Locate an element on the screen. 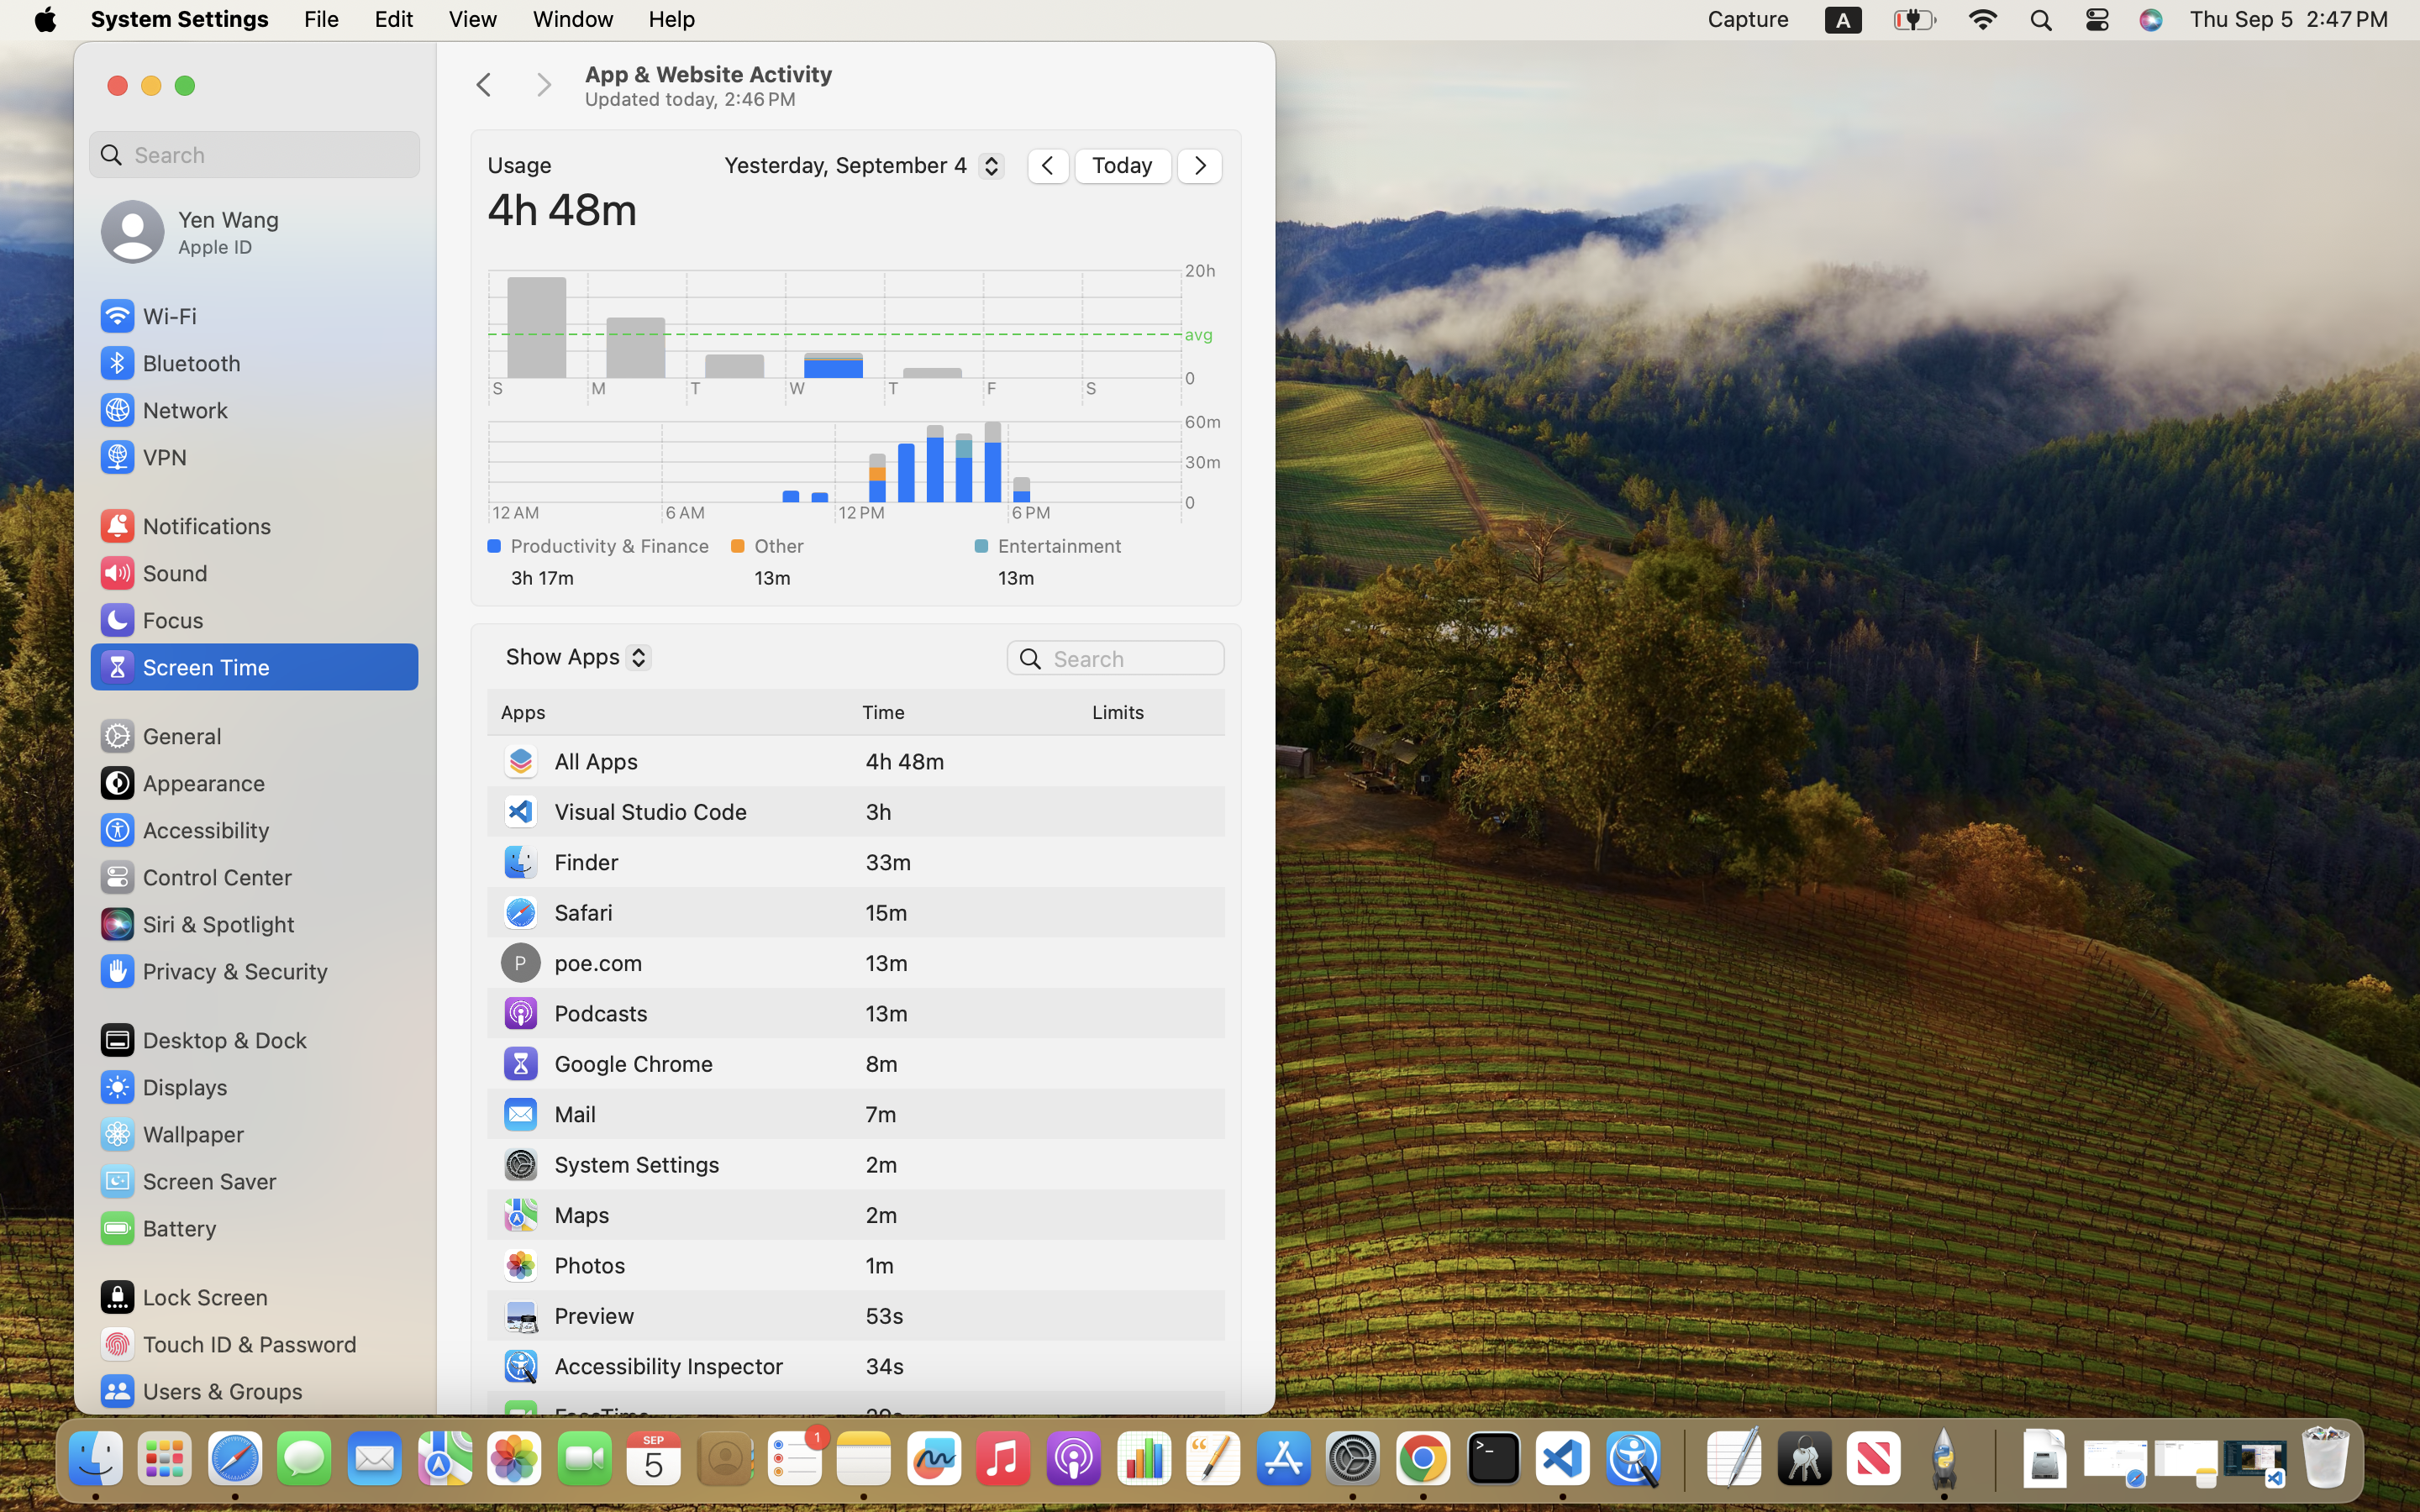 The width and height of the screenshot is (2420, 1512). Other is located at coordinates (861, 546).